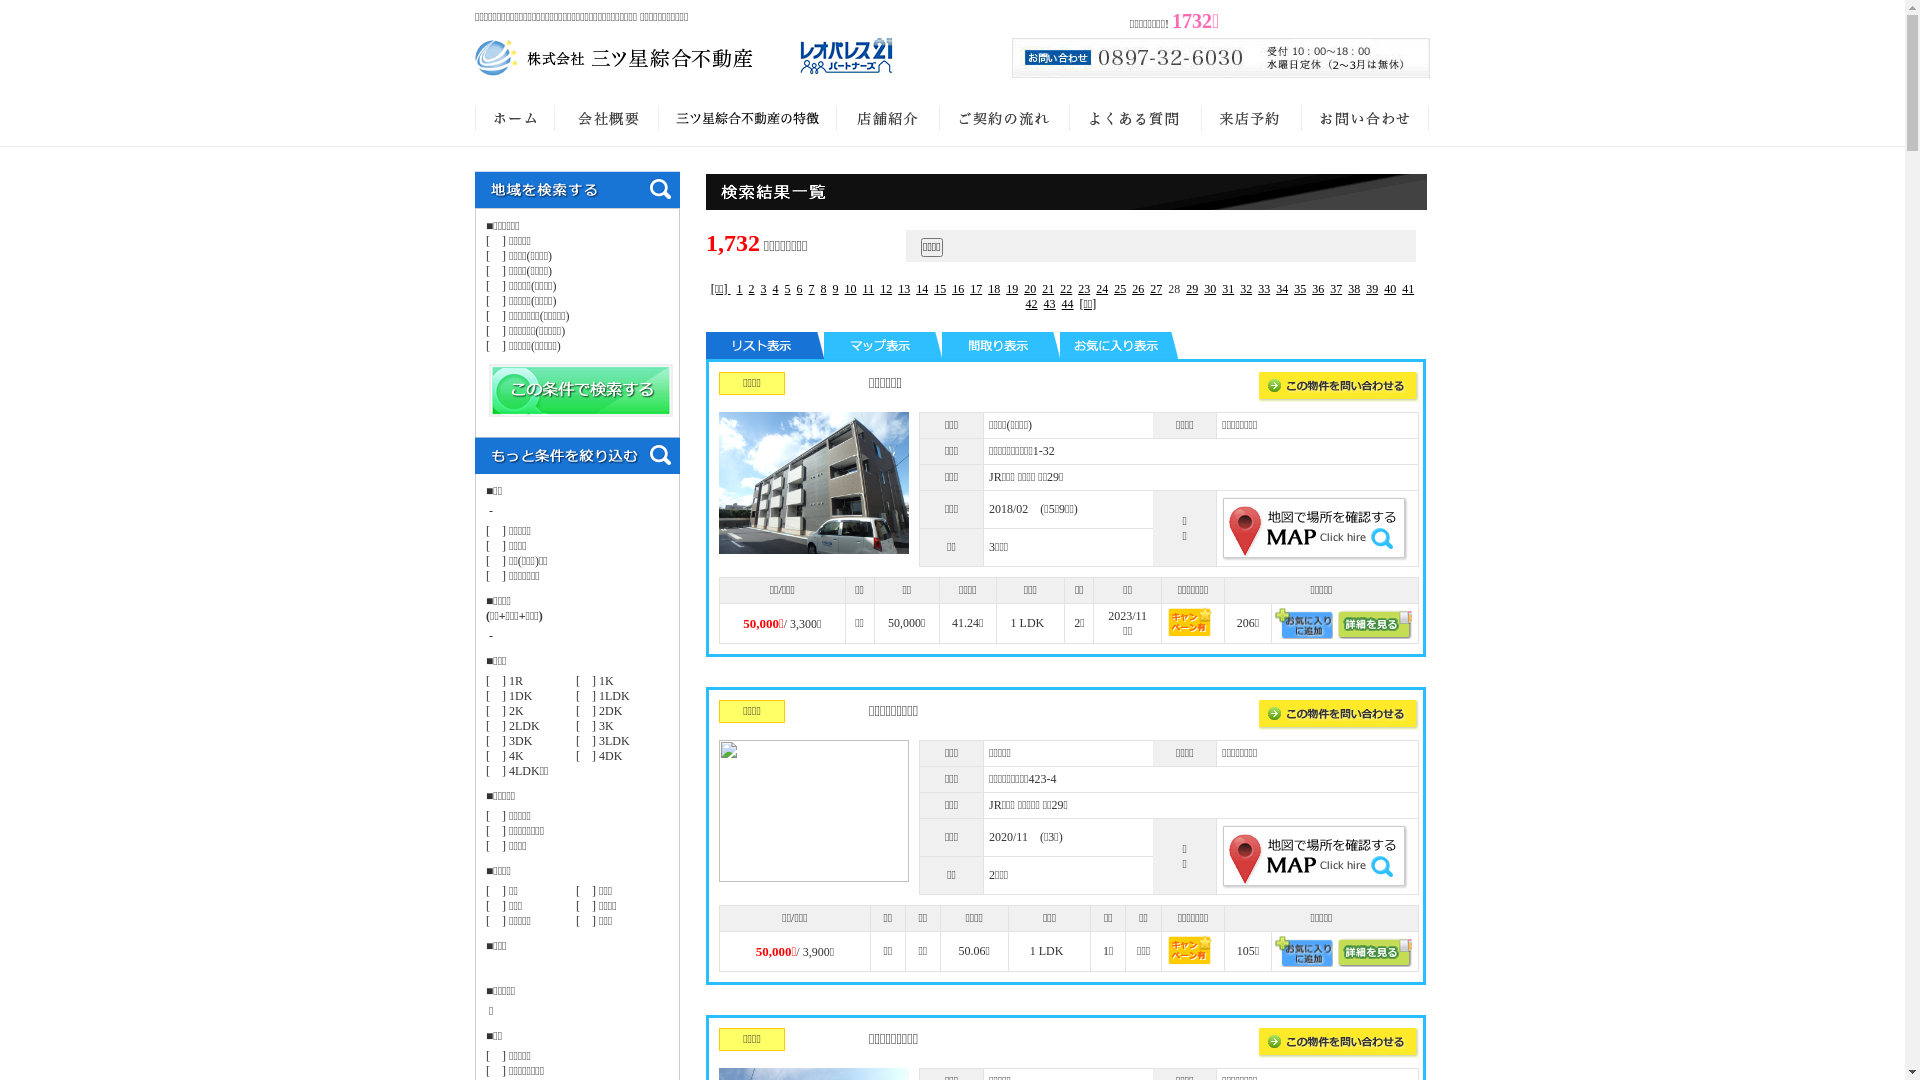 The width and height of the screenshot is (1920, 1080). Describe the element at coordinates (1354, 289) in the screenshot. I see `38` at that location.